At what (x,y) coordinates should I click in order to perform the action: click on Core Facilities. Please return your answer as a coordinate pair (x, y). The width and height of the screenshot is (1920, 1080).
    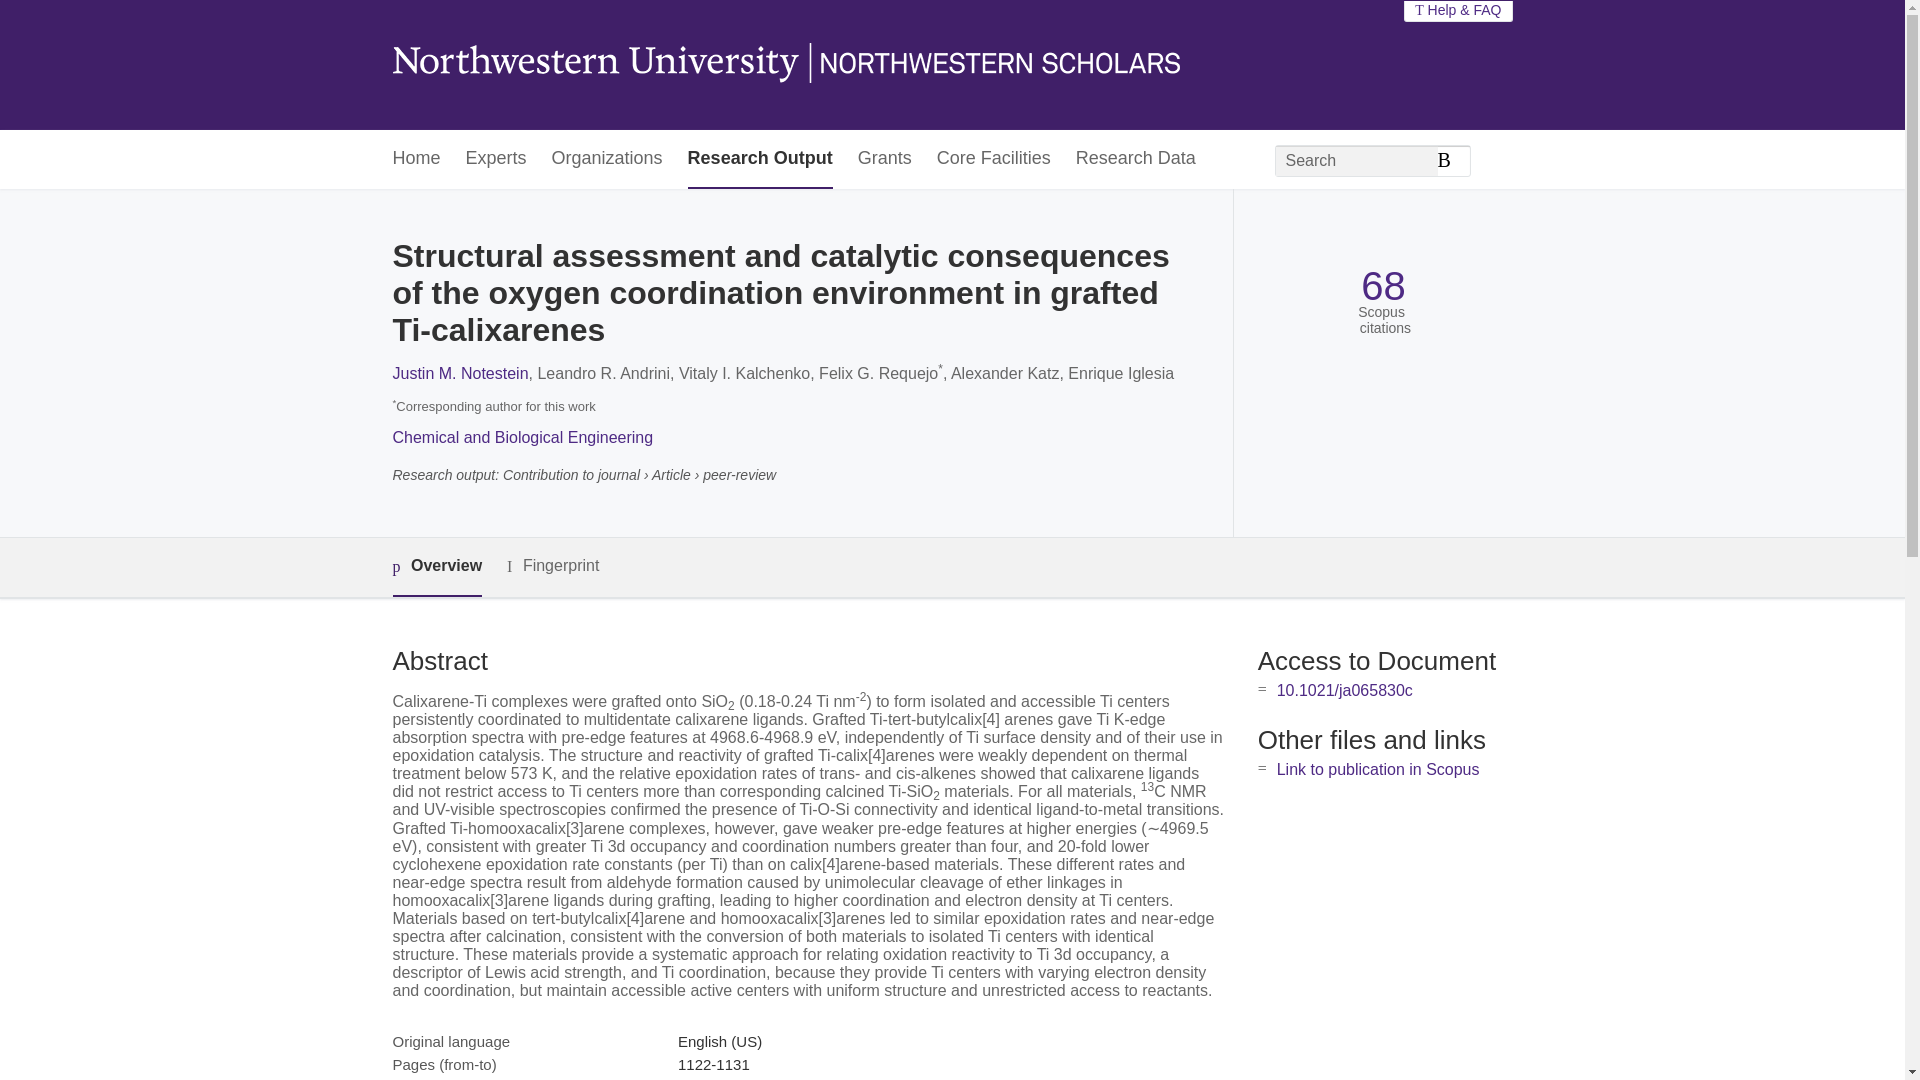
    Looking at the image, I should click on (993, 159).